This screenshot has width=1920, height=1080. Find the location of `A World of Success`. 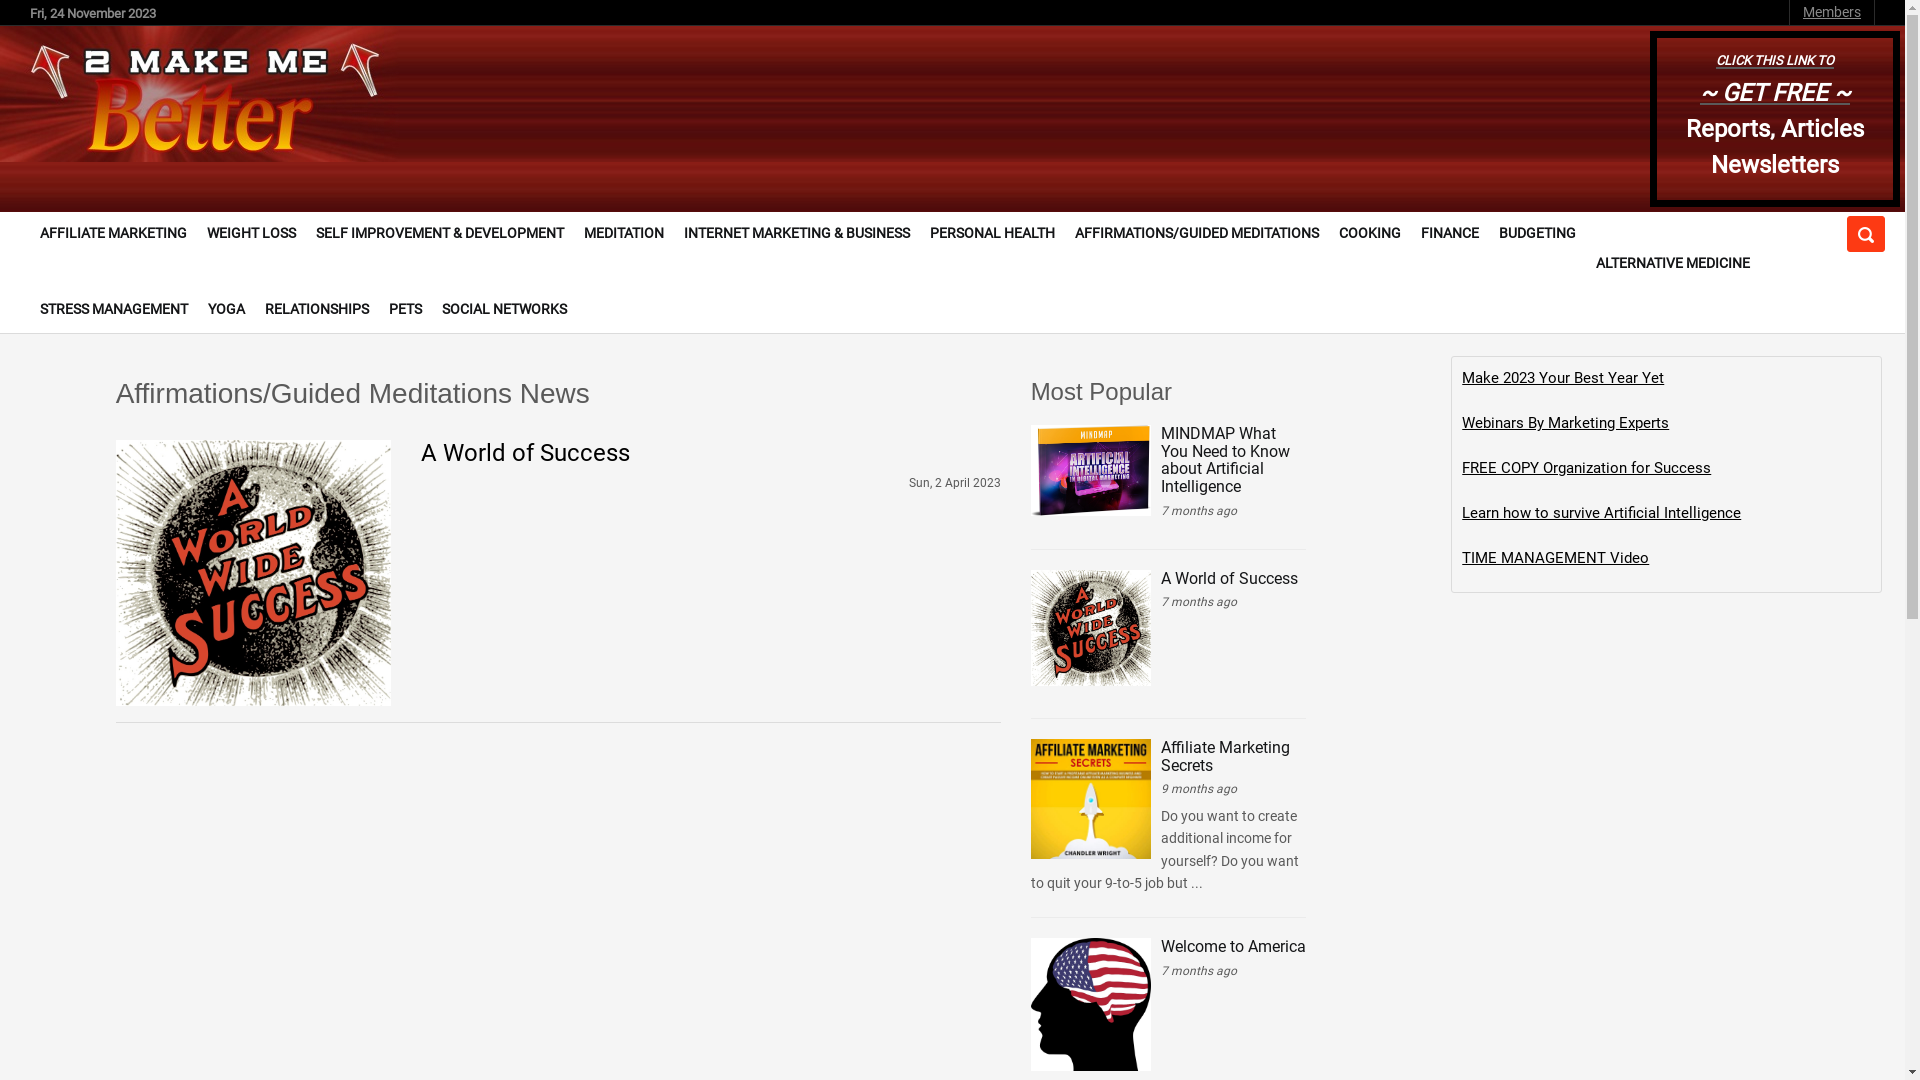

A World of Success is located at coordinates (526, 453).